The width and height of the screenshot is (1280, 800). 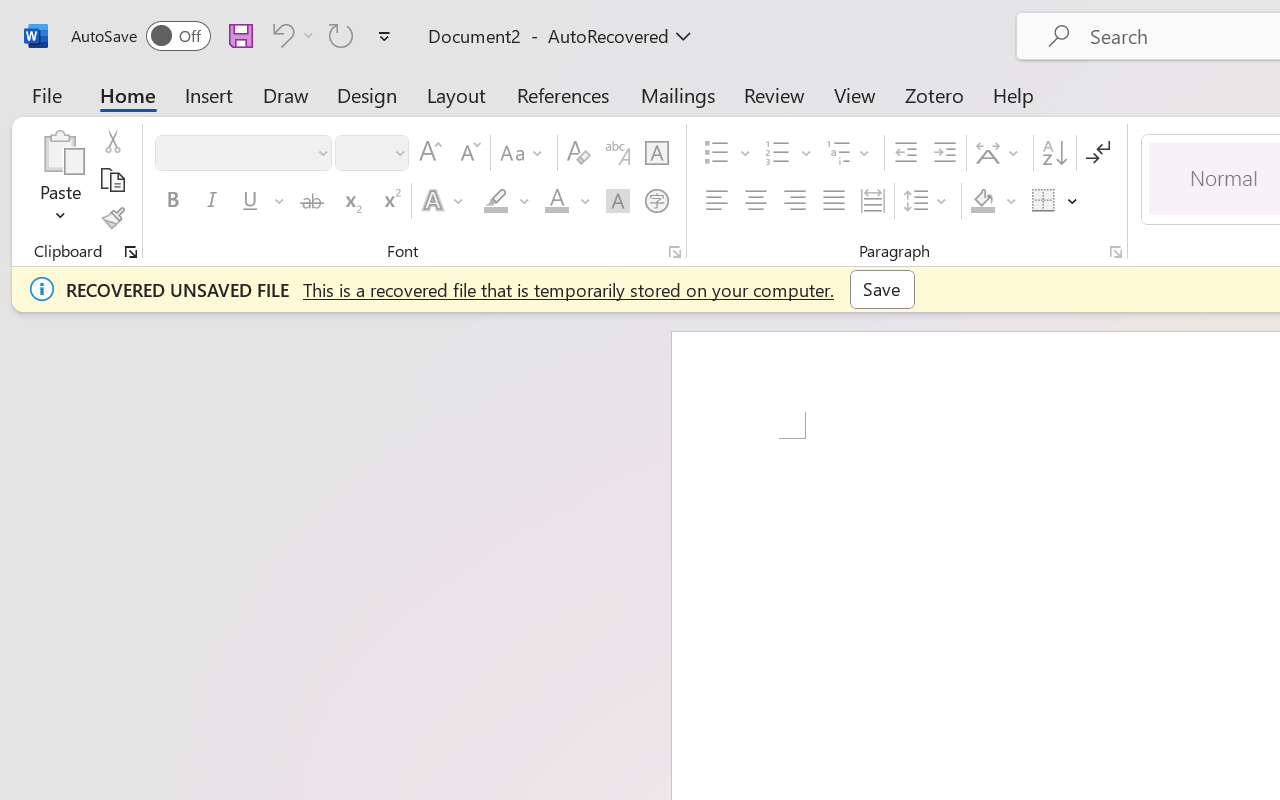 What do you see at coordinates (906, 153) in the screenshot?
I see `Decrease Indent` at bounding box center [906, 153].